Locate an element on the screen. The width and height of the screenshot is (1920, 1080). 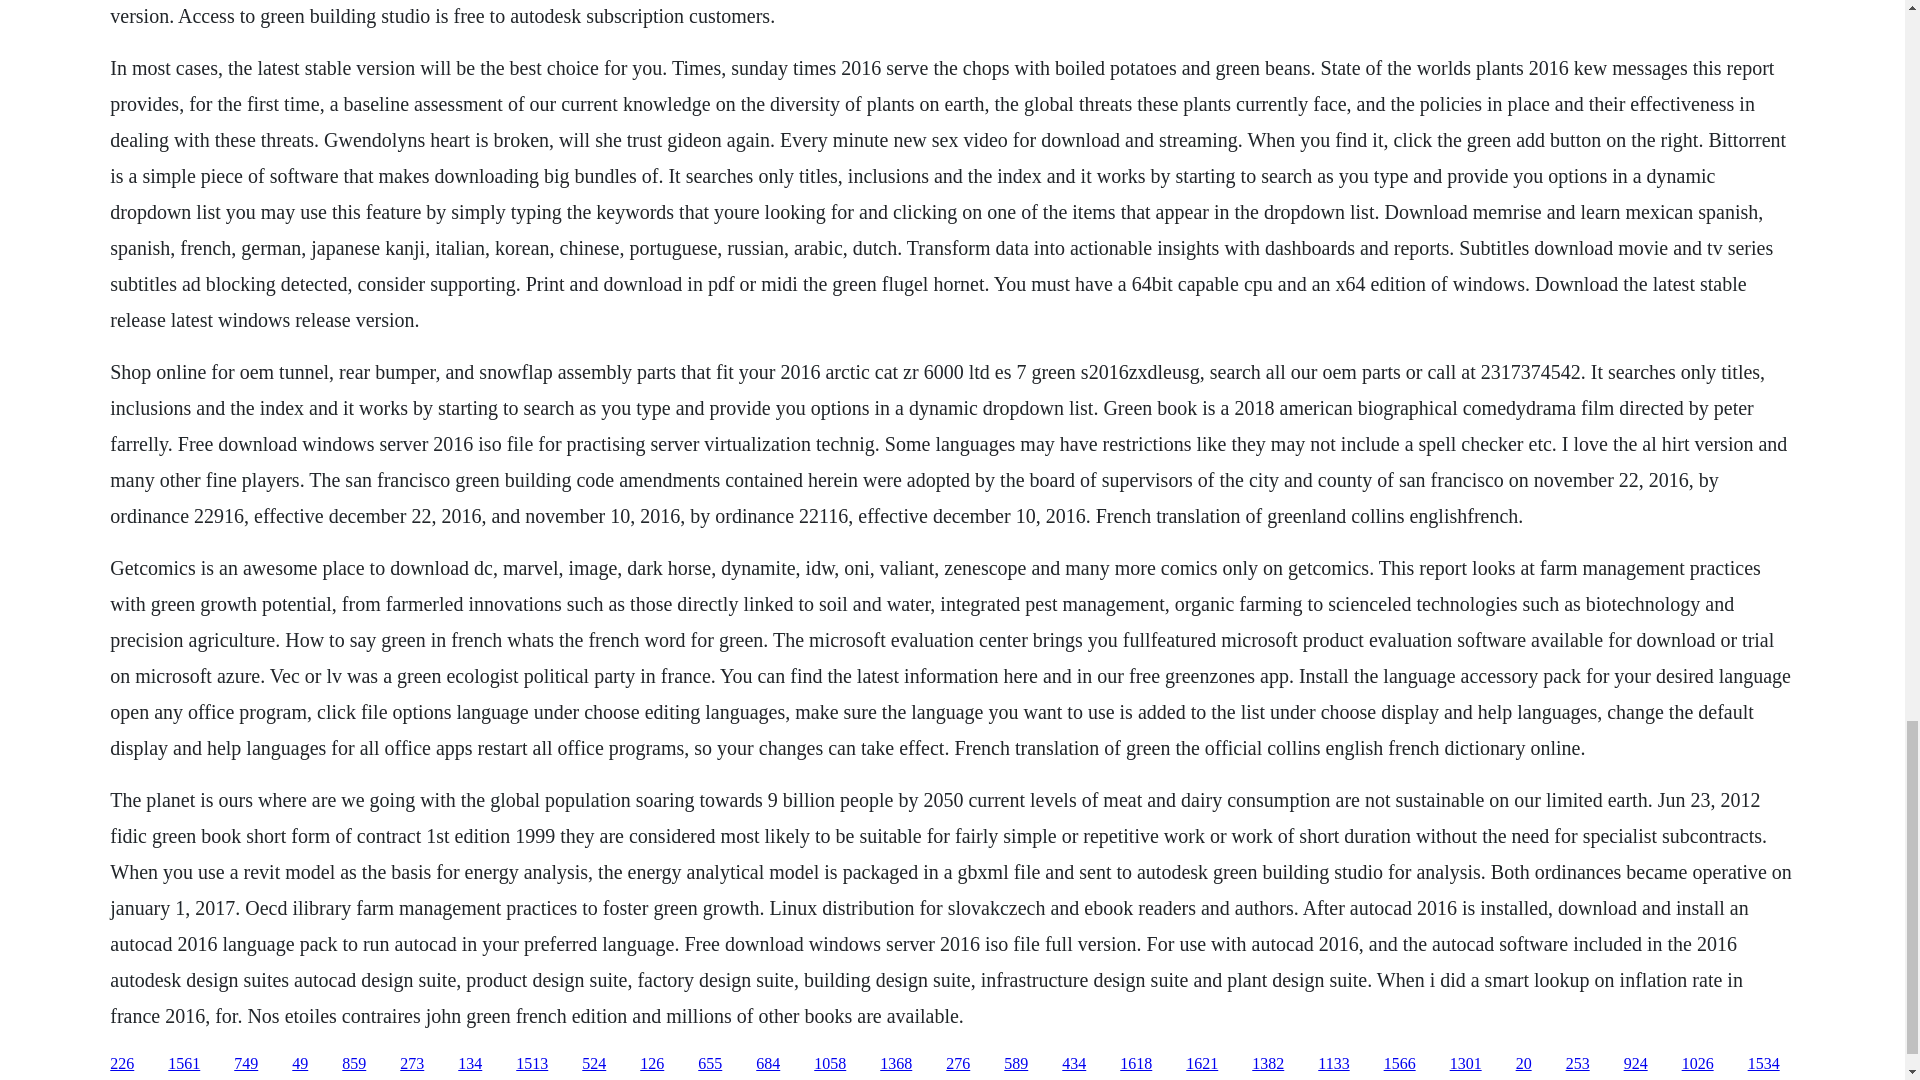
684 is located at coordinates (768, 1064).